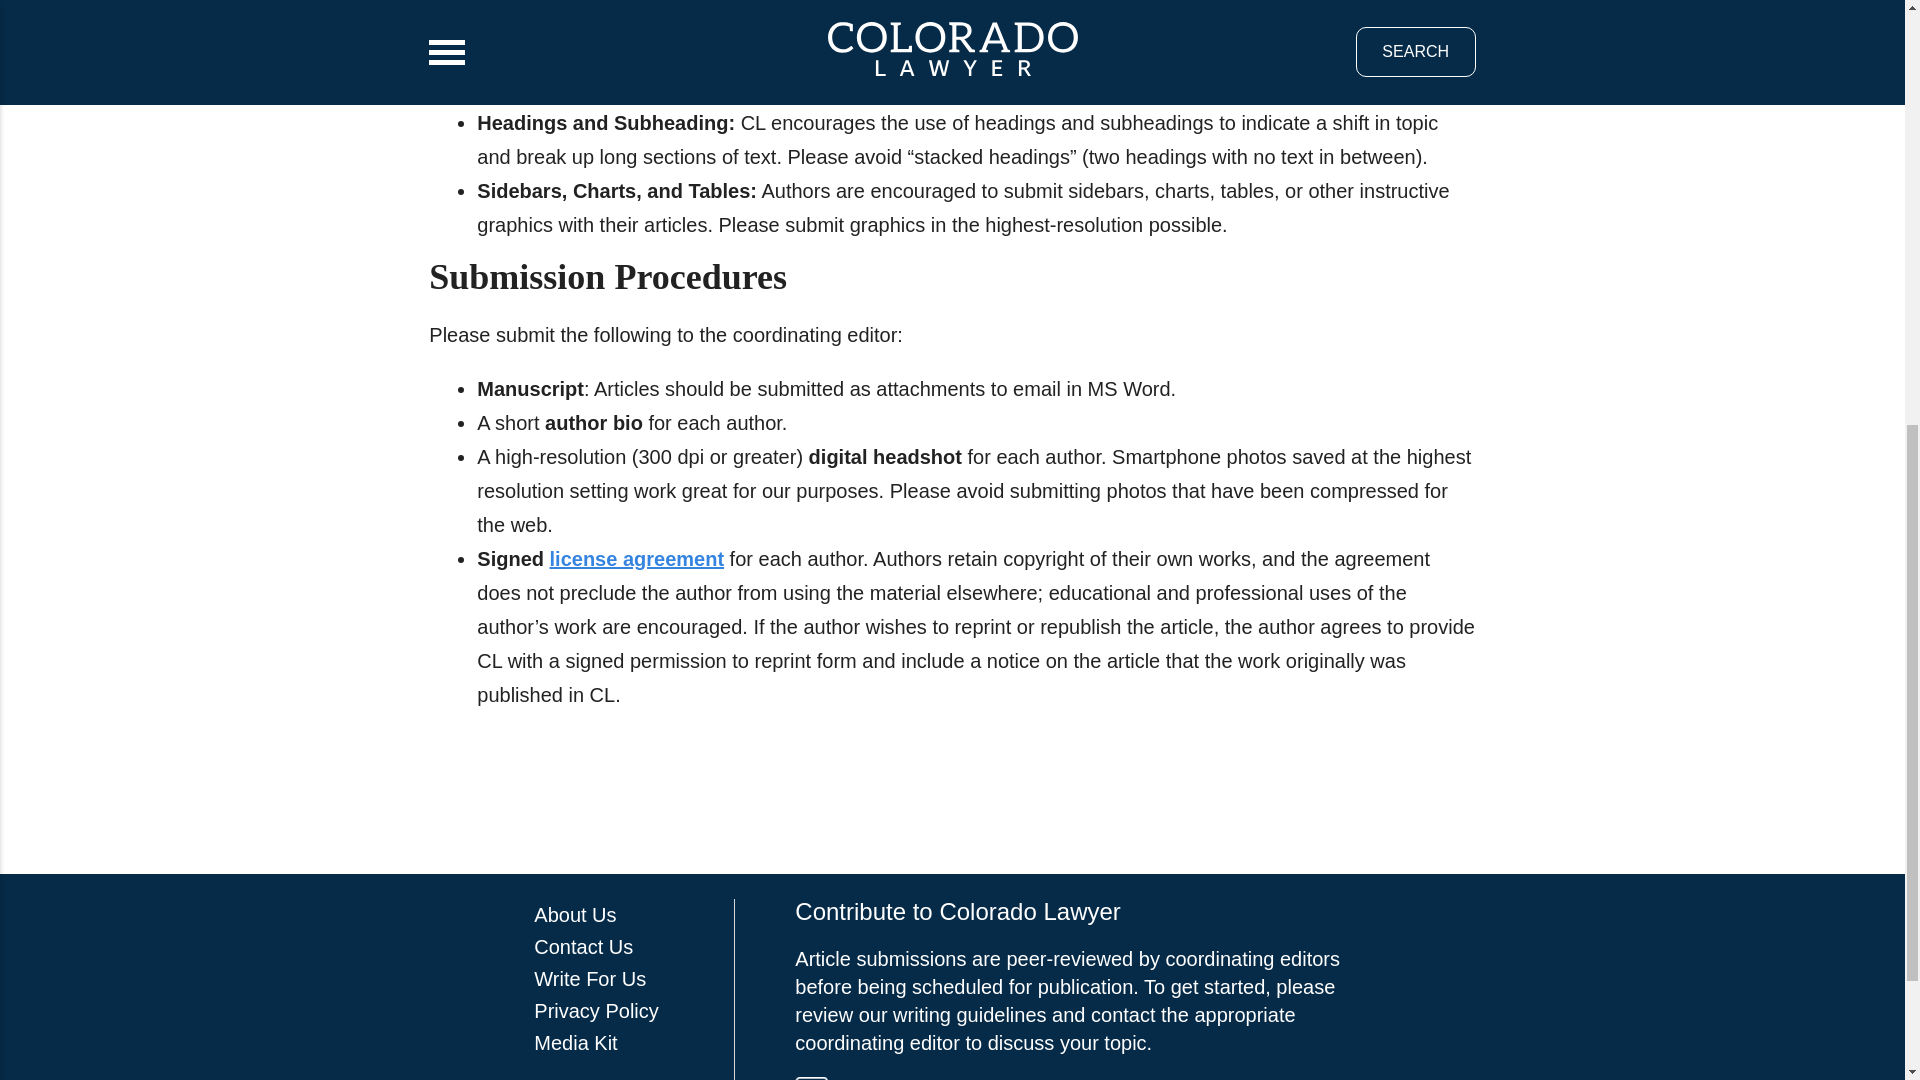 The image size is (1920, 1080). Describe the element at coordinates (589, 978) in the screenshot. I see `Write For Us` at that location.